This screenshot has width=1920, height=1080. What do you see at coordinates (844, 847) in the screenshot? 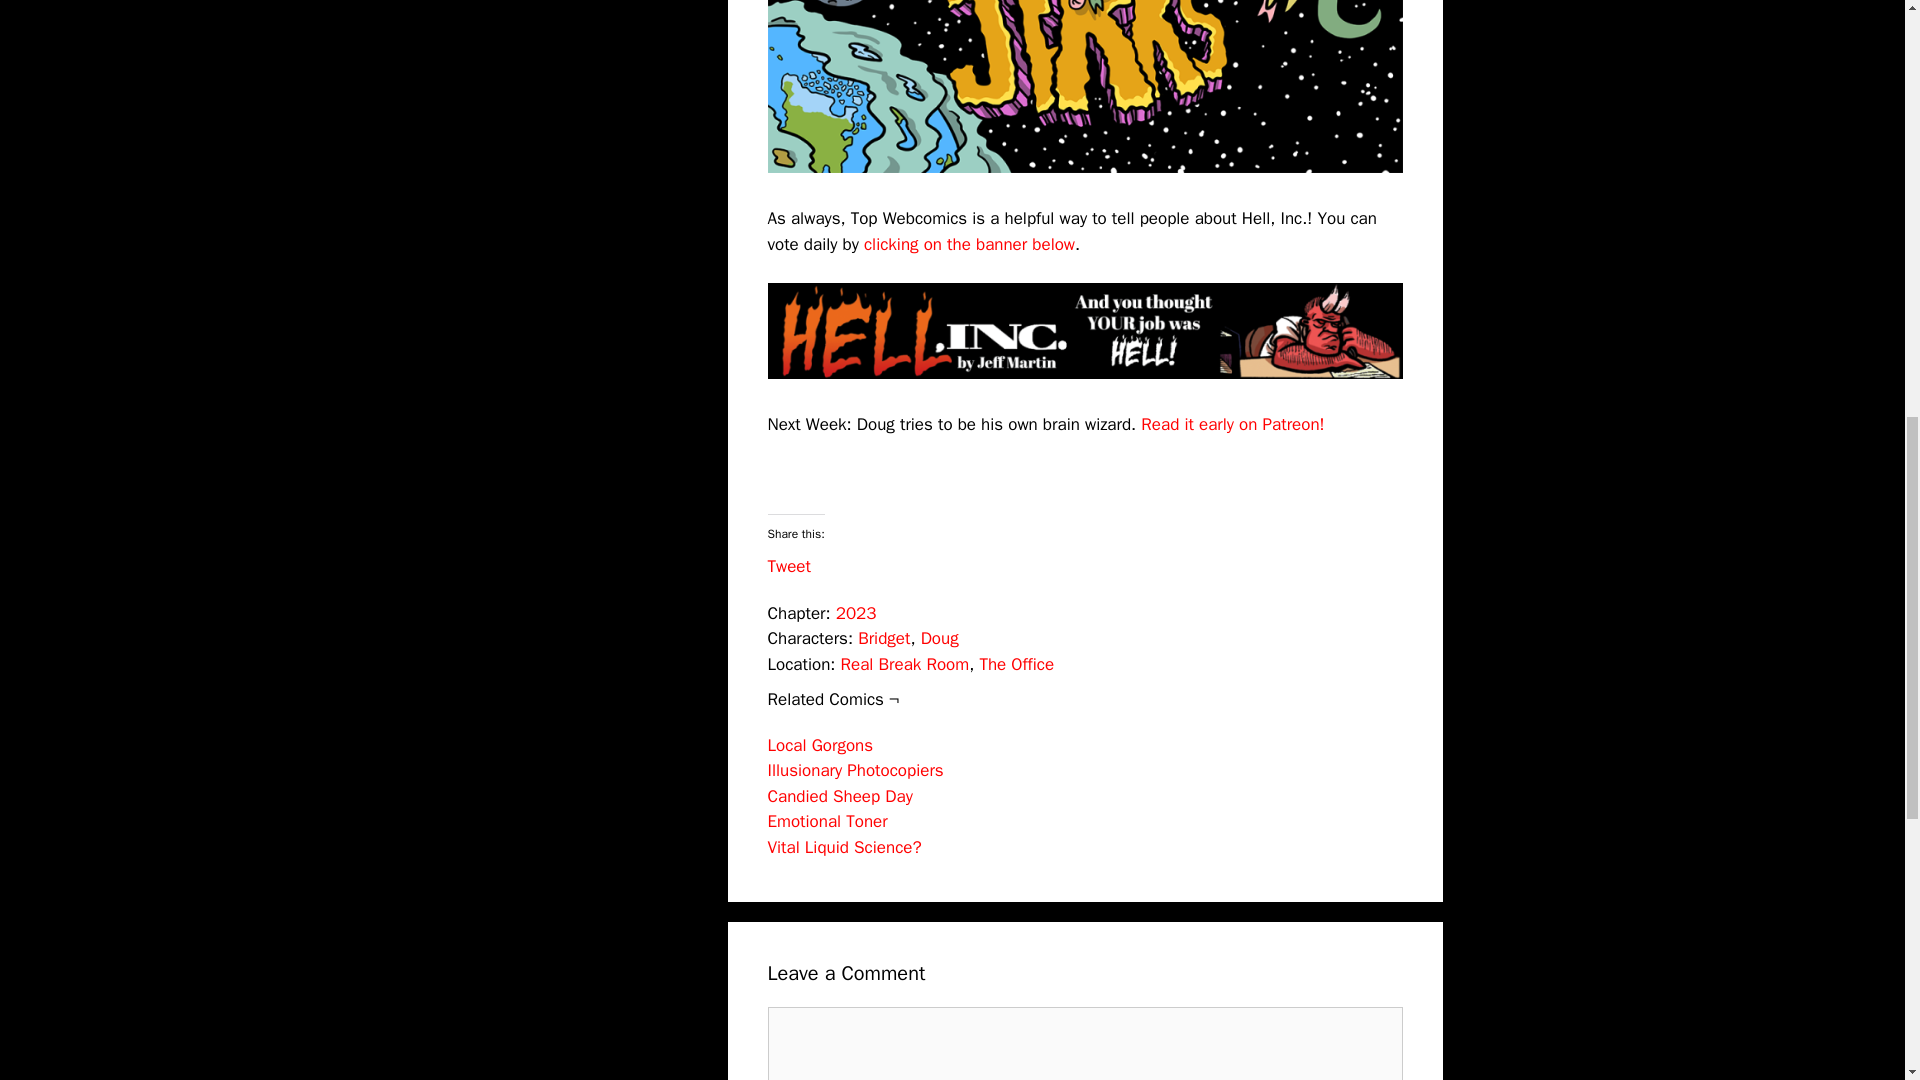
I see `Vital Liquid Science?` at bounding box center [844, 847].